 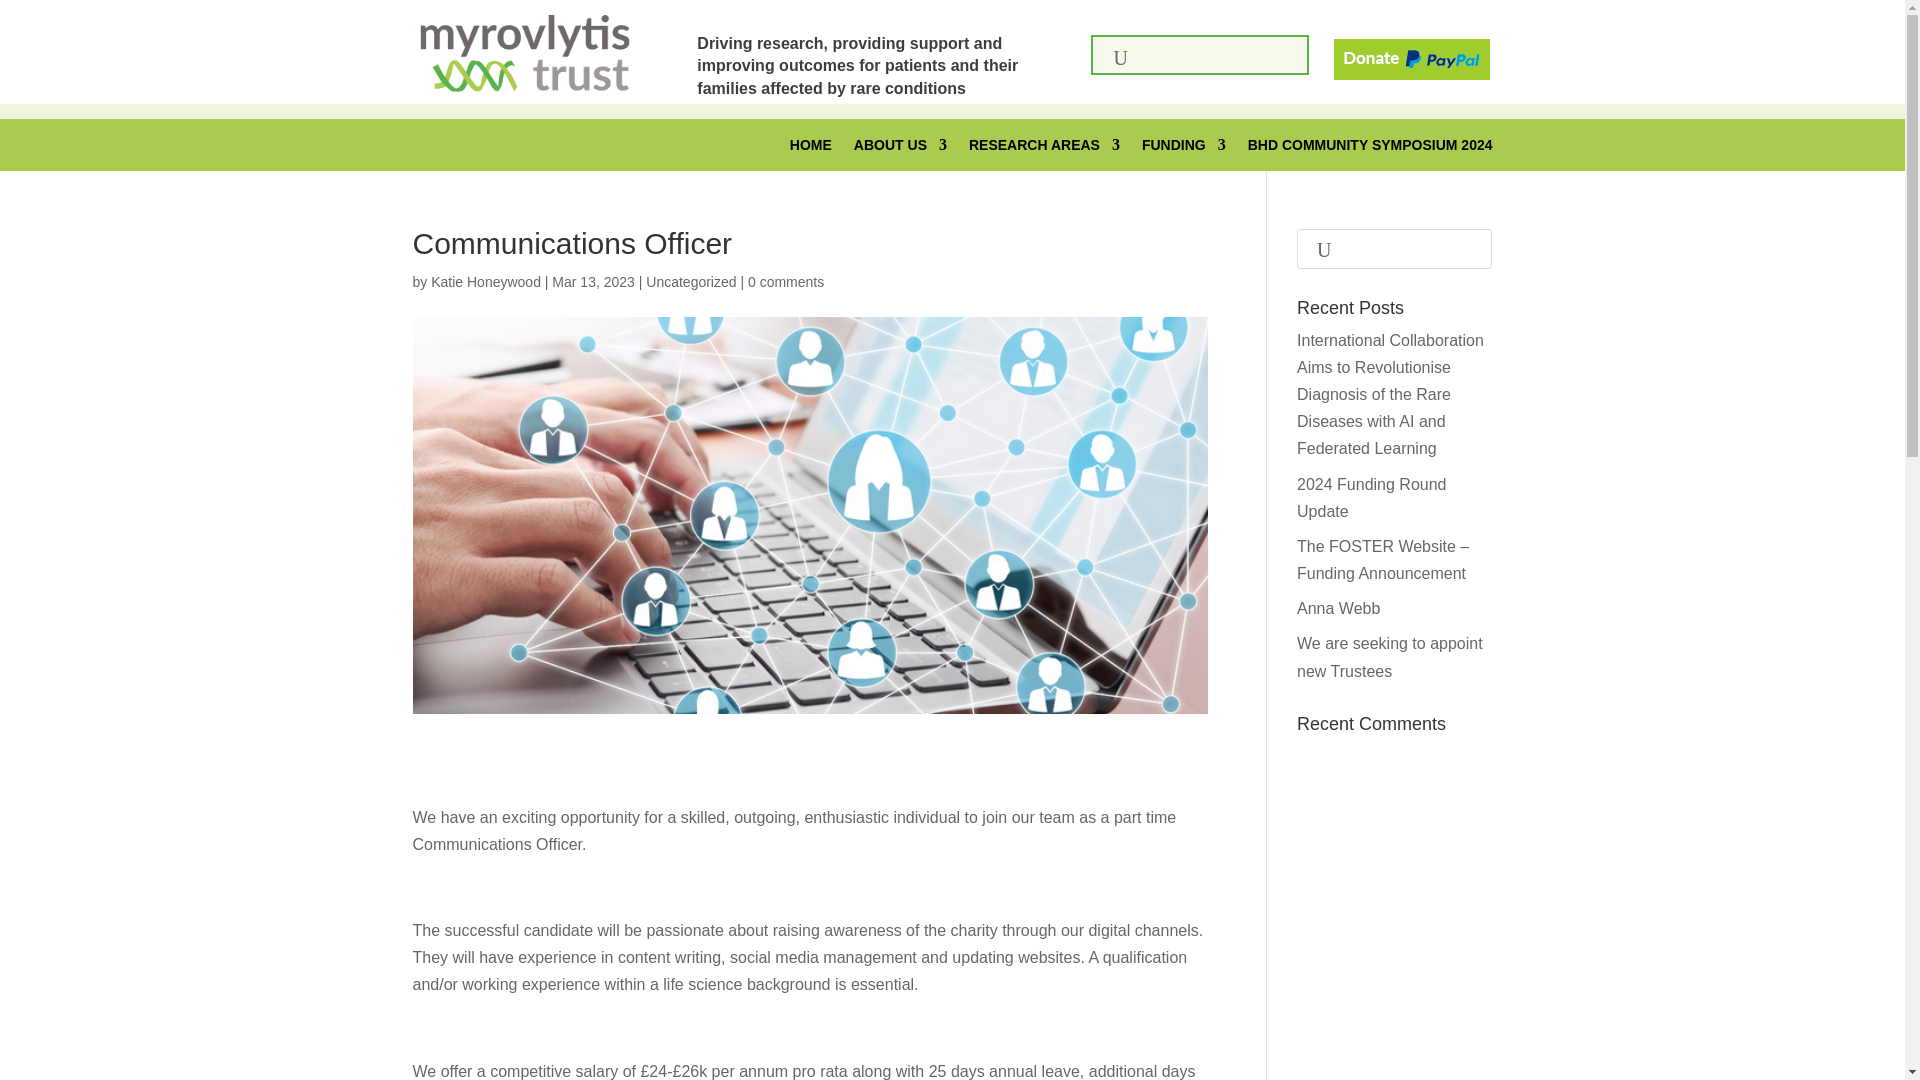 I want to click on HOME, so click(x=810, y=148).